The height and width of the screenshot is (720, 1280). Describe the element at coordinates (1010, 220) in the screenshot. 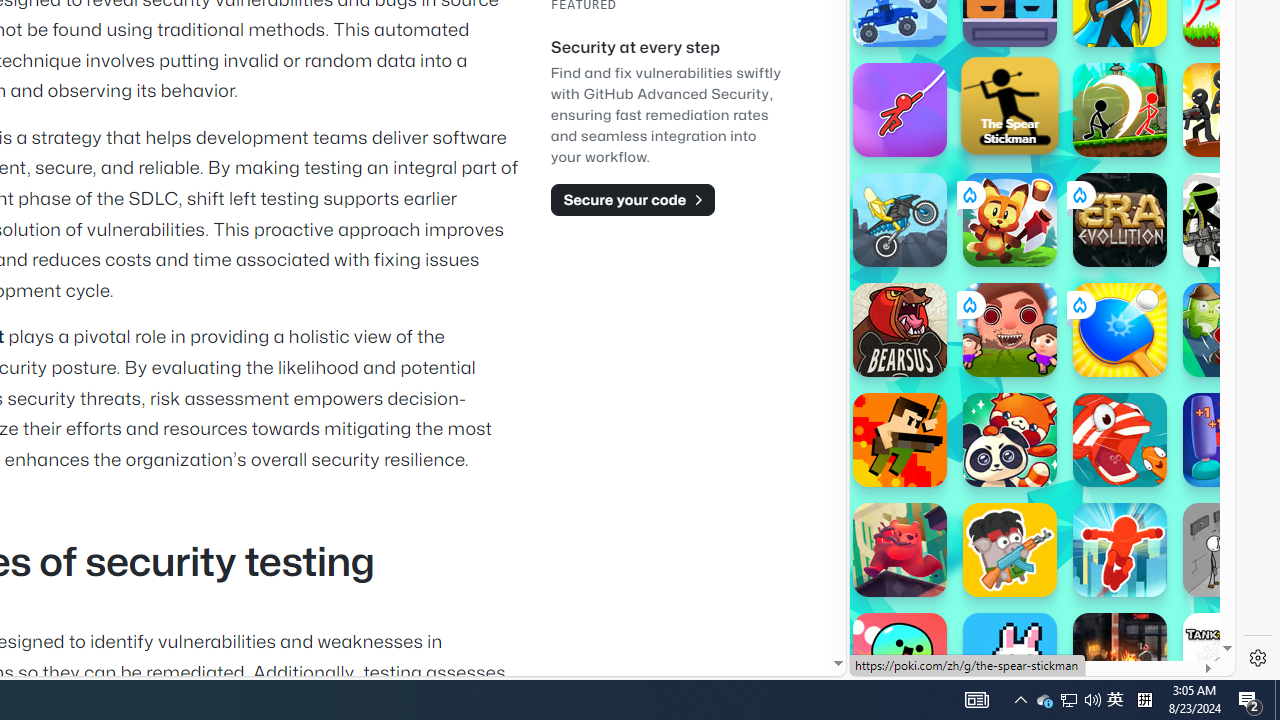

I see `Fox Island Builder` at that location.